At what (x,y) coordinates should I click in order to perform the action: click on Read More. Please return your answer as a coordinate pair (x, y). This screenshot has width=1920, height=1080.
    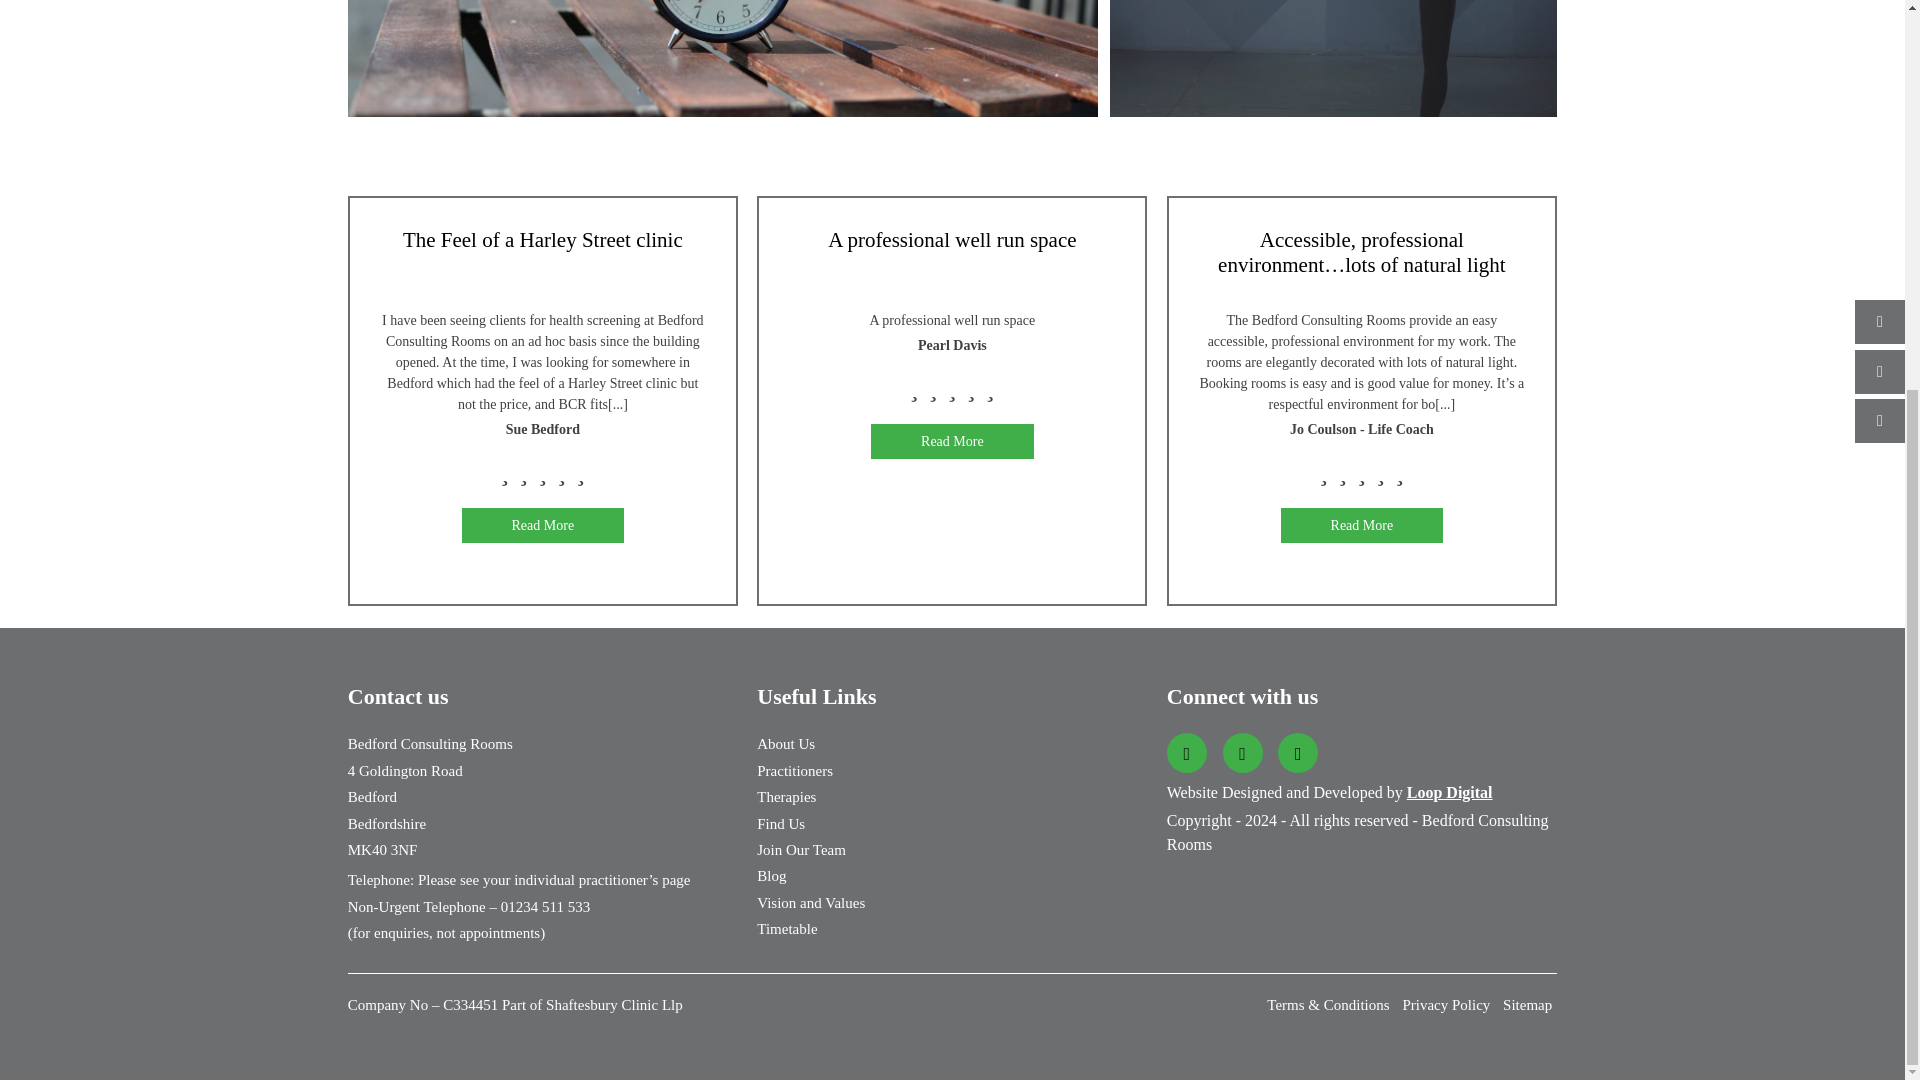
    Looking at the image, I should click on (544, 525).